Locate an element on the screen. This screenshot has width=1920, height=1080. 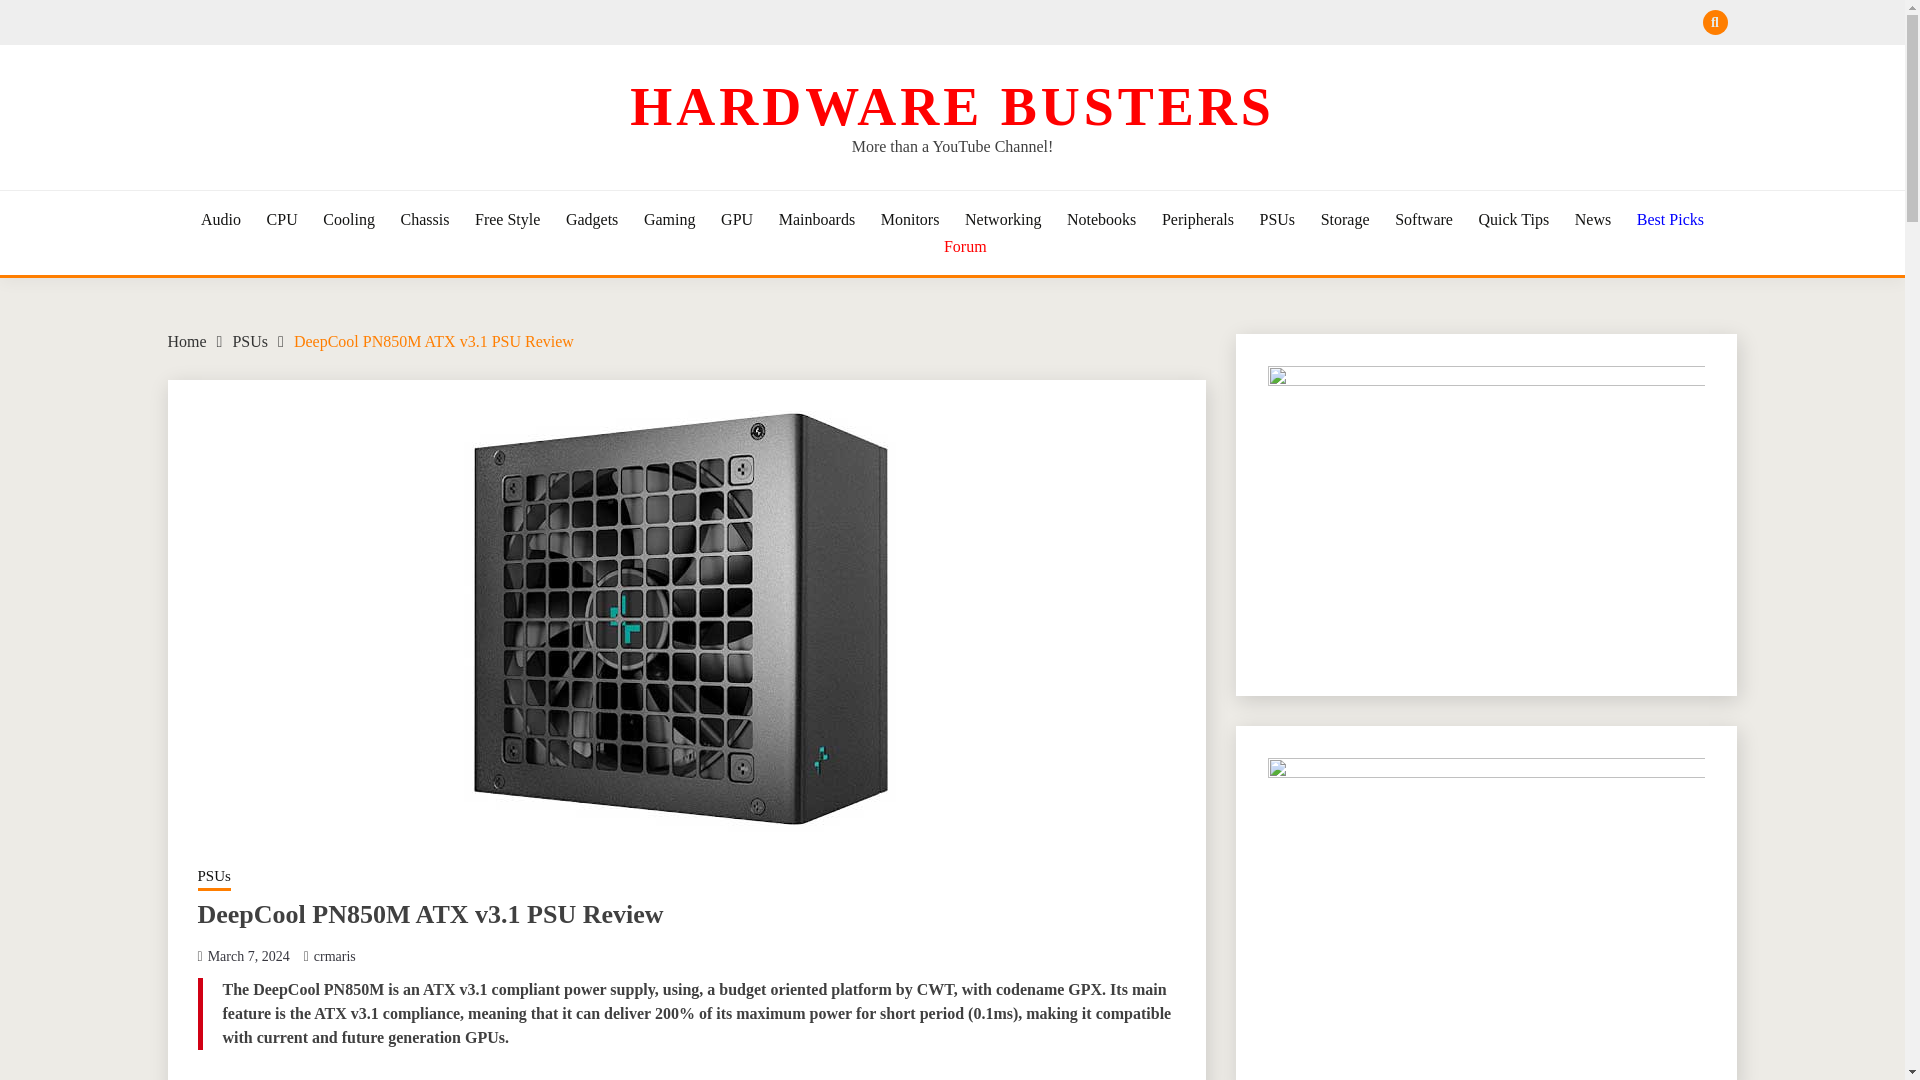
Mainboards is located at coordinates (816, 220).